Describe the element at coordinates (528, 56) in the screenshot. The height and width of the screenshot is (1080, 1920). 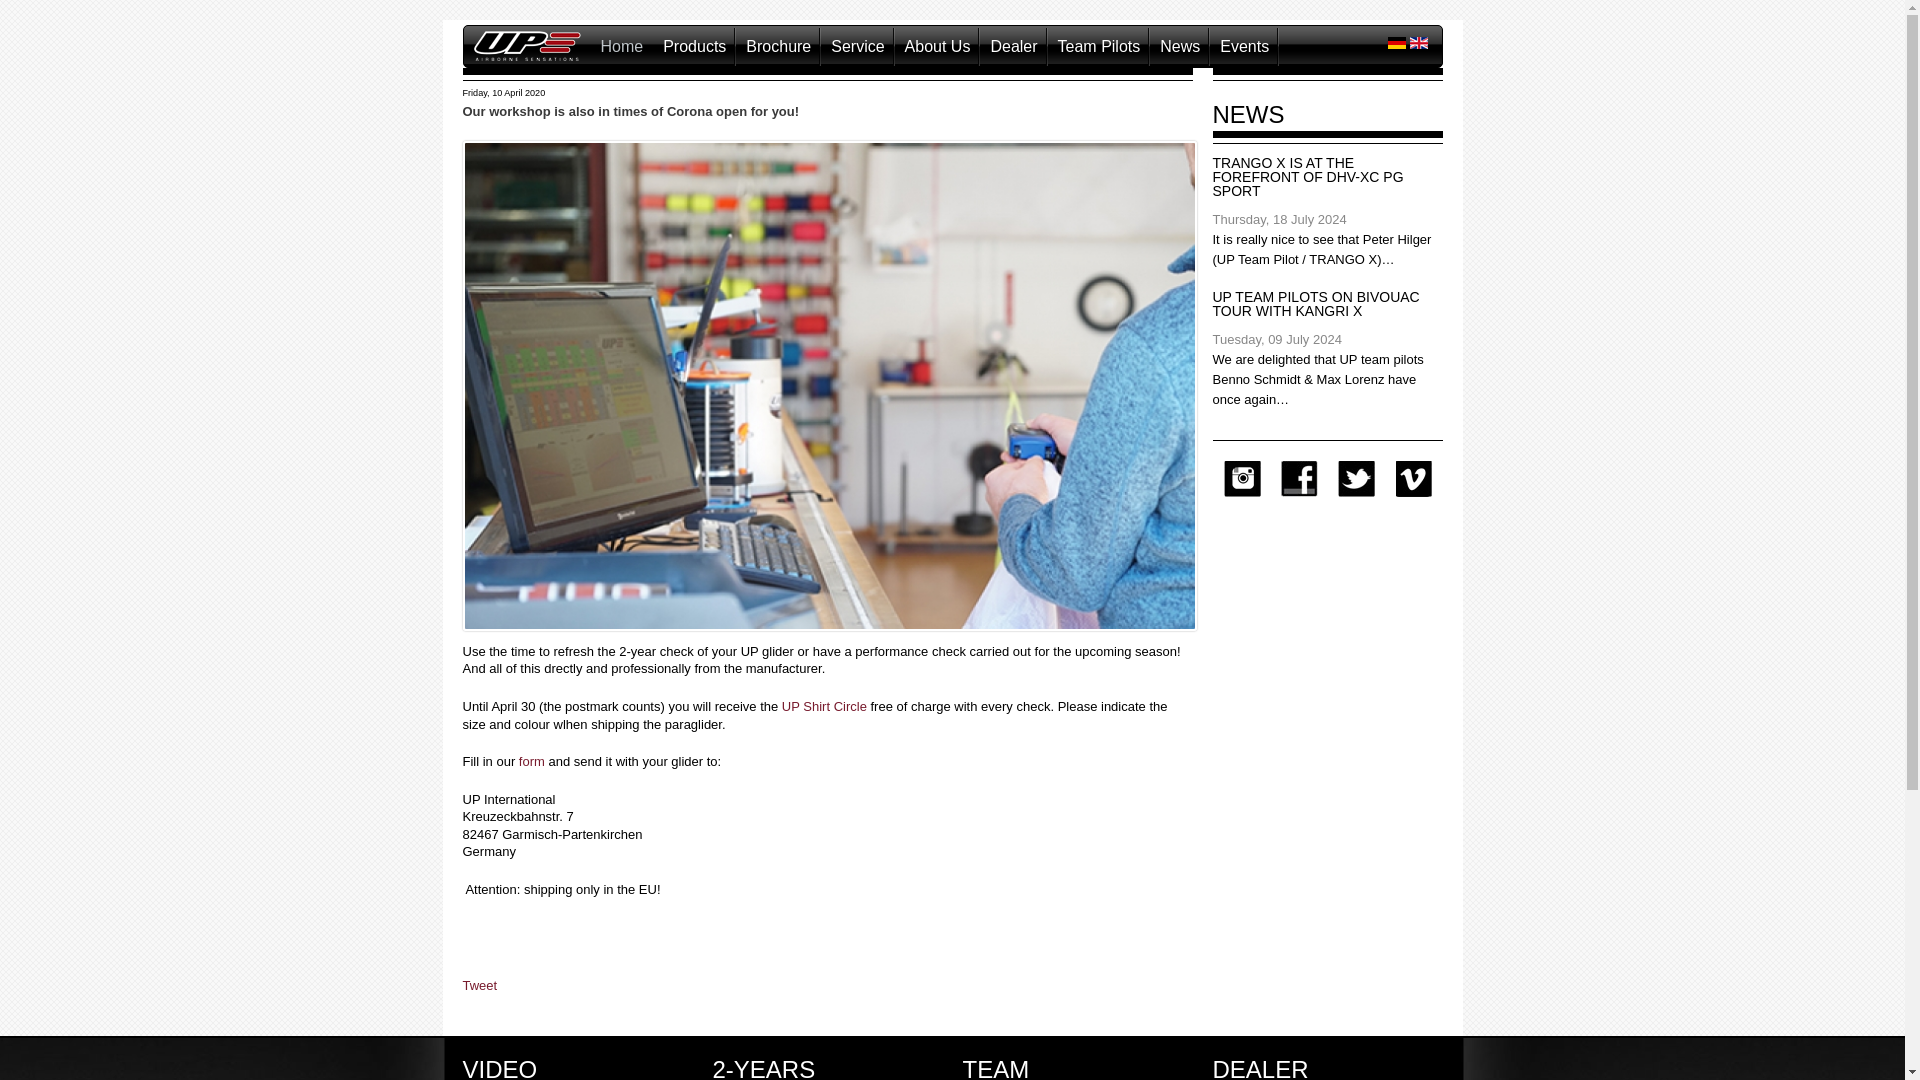
I see `UP International Homepage` at that location.